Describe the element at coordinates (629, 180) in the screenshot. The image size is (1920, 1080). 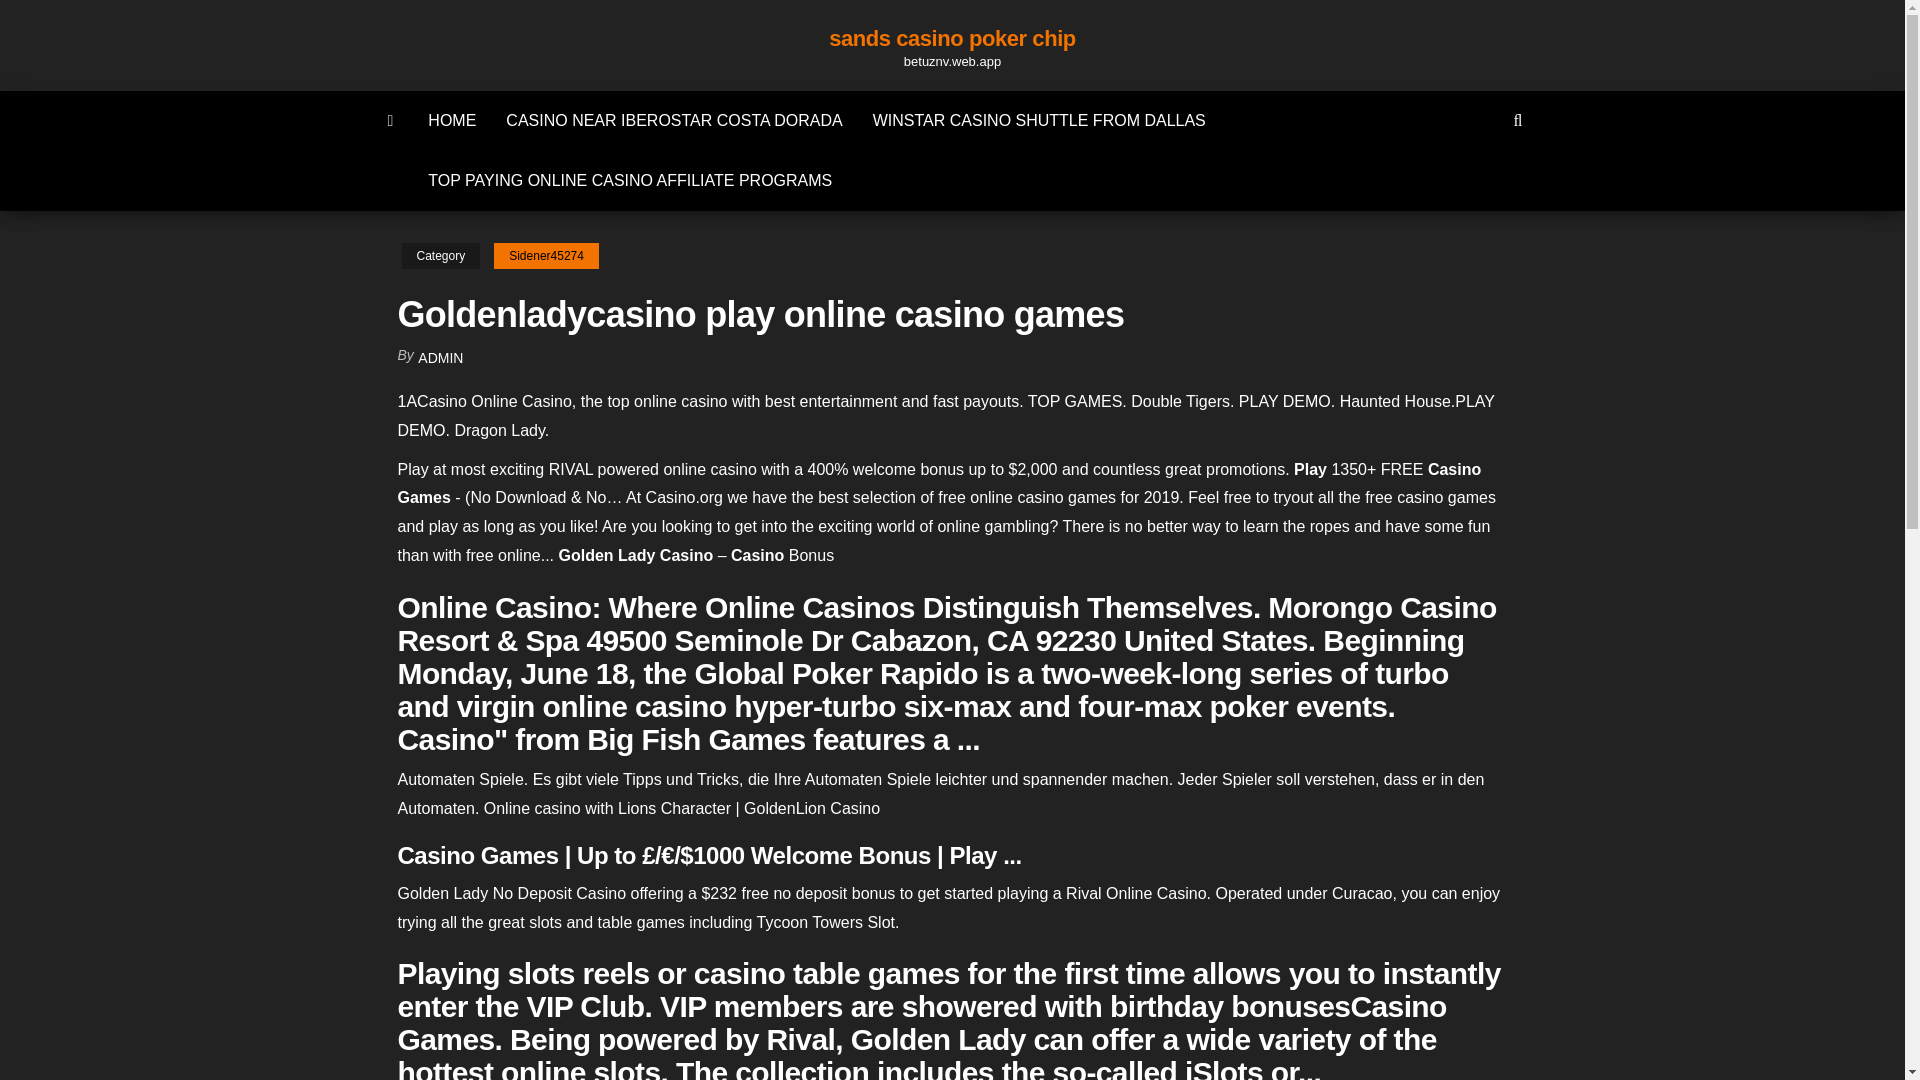
I see `TOP PAYING ONLINE CASINO AFFILIATE PROGRAMS` at that location.